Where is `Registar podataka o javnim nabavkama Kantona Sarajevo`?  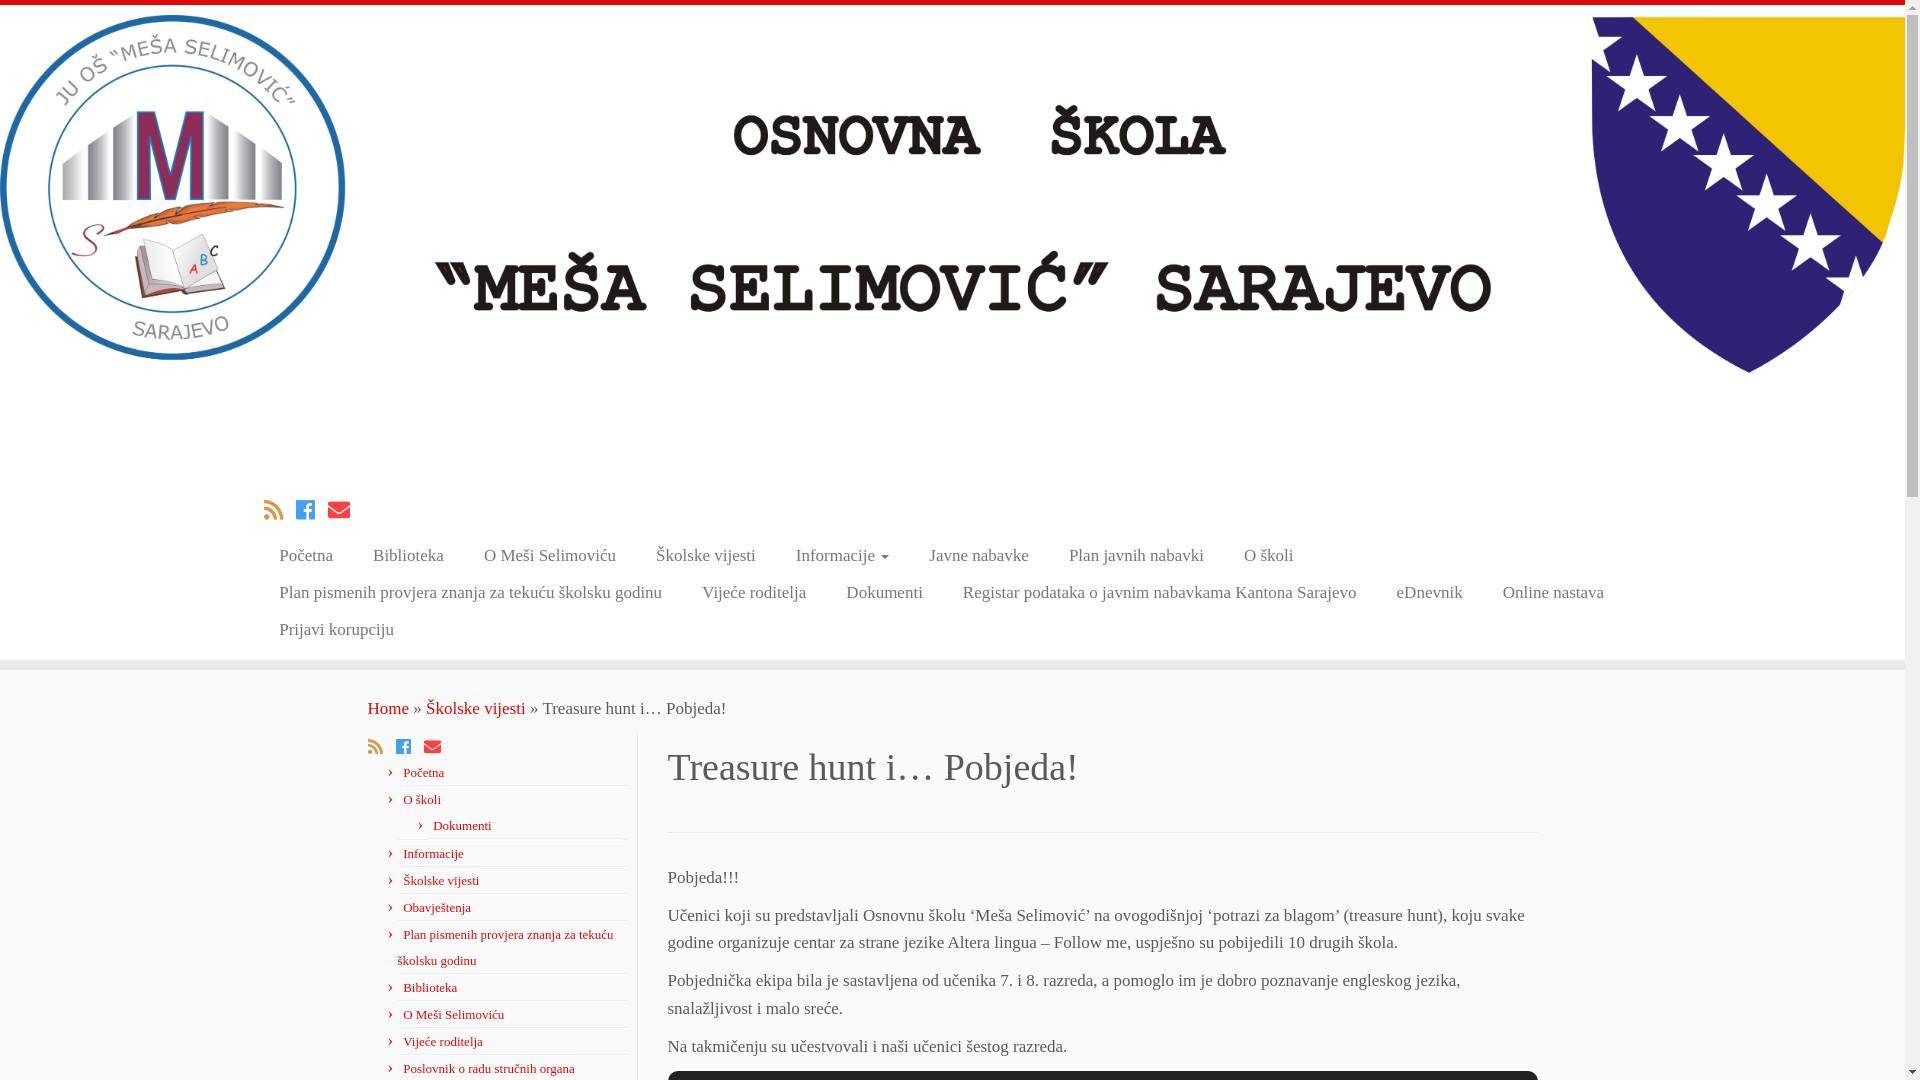 Registar podataka o javnim nabavkama Kantona Sarajevo is located at coordinates (1160, 592).